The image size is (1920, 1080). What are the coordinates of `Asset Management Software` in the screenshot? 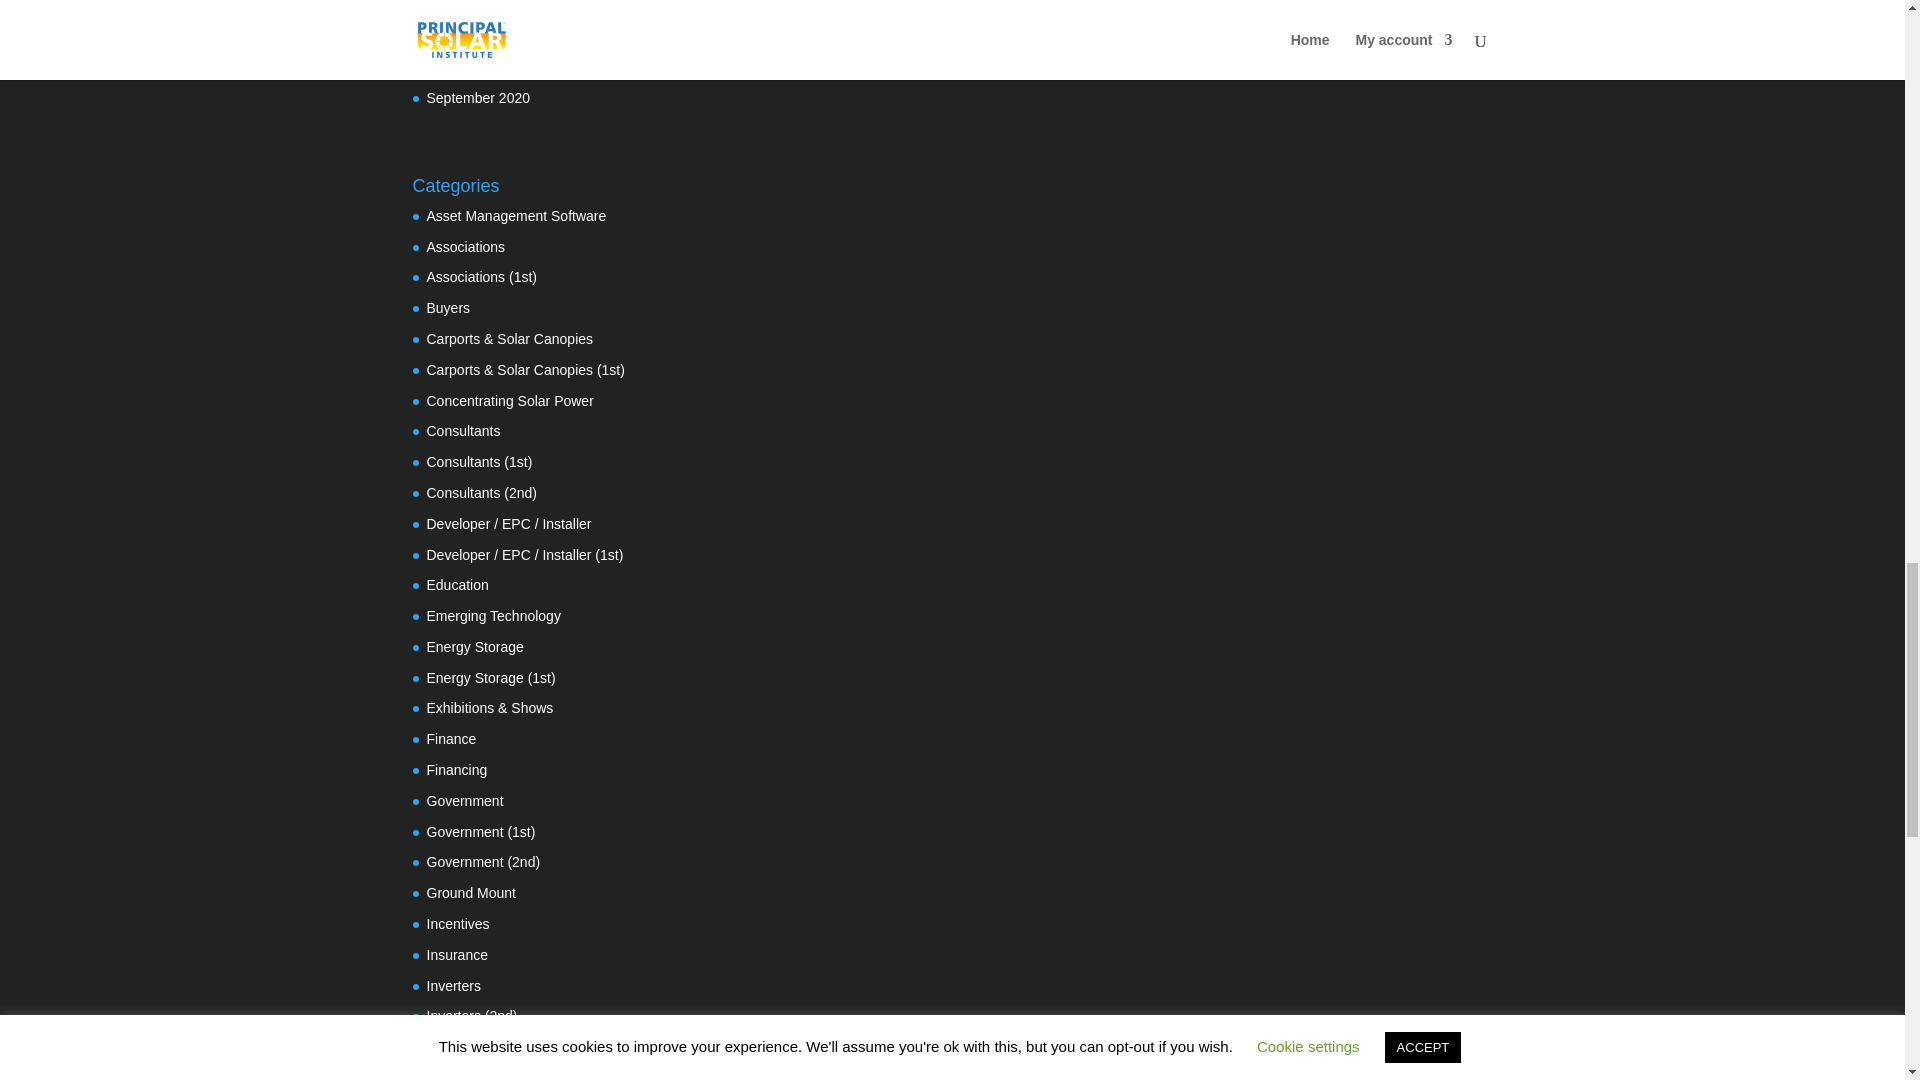 It's located at (516, 216).